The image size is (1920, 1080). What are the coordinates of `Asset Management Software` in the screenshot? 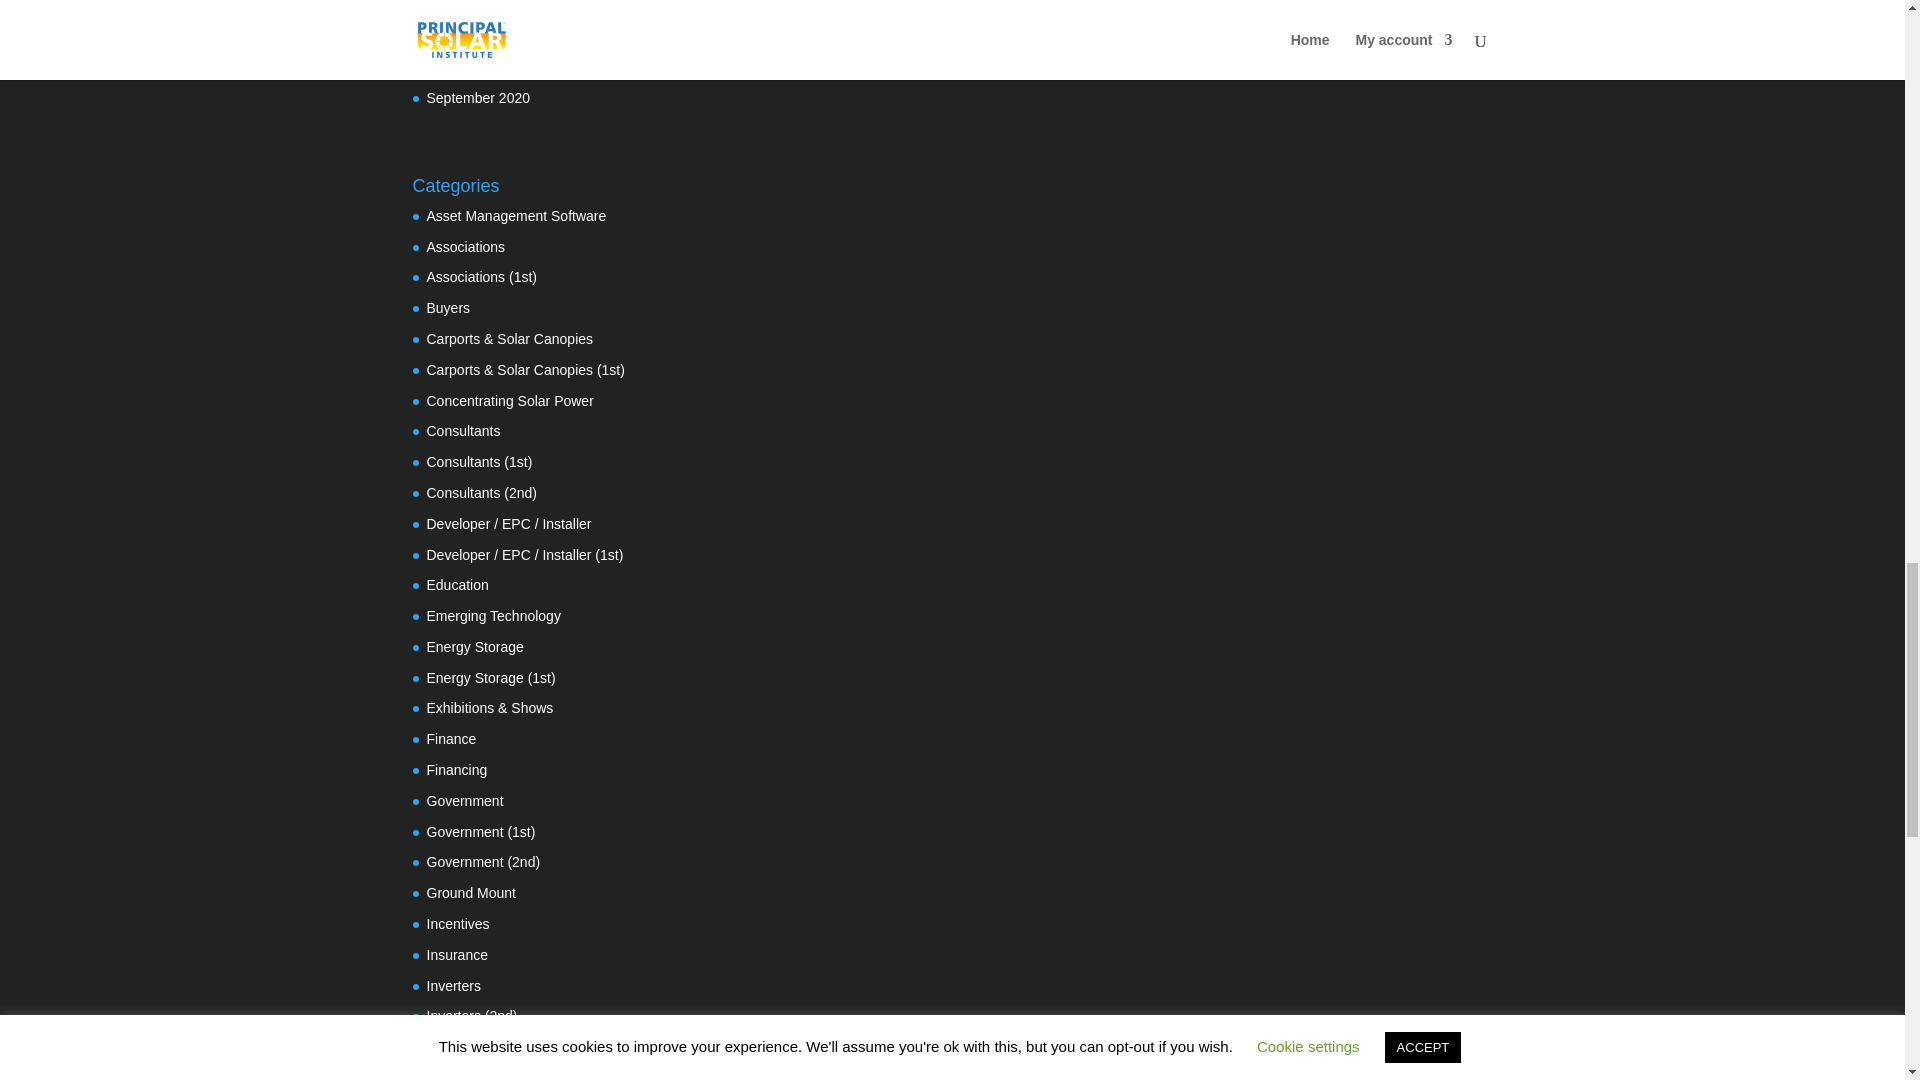 It's located at (516, 216).